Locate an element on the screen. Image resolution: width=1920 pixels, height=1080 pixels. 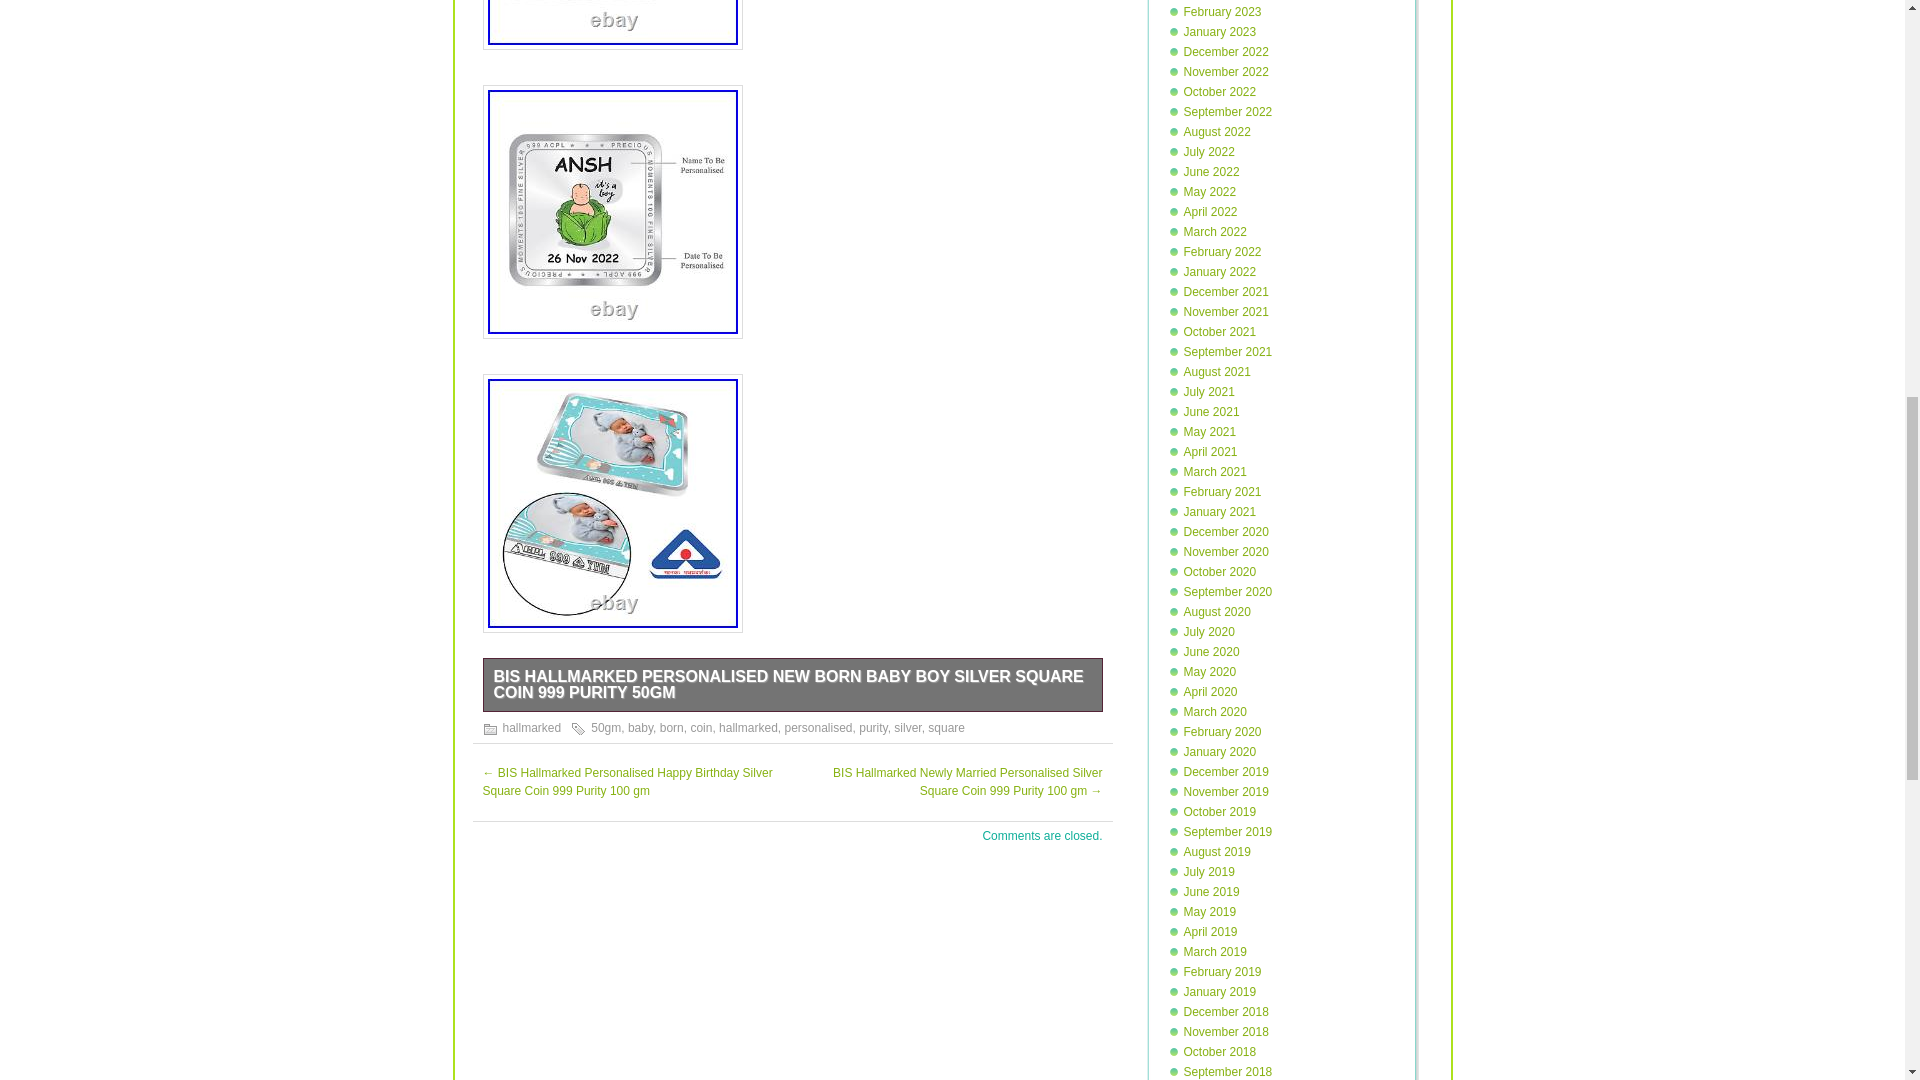
baby is located at coordinates (640, 728).